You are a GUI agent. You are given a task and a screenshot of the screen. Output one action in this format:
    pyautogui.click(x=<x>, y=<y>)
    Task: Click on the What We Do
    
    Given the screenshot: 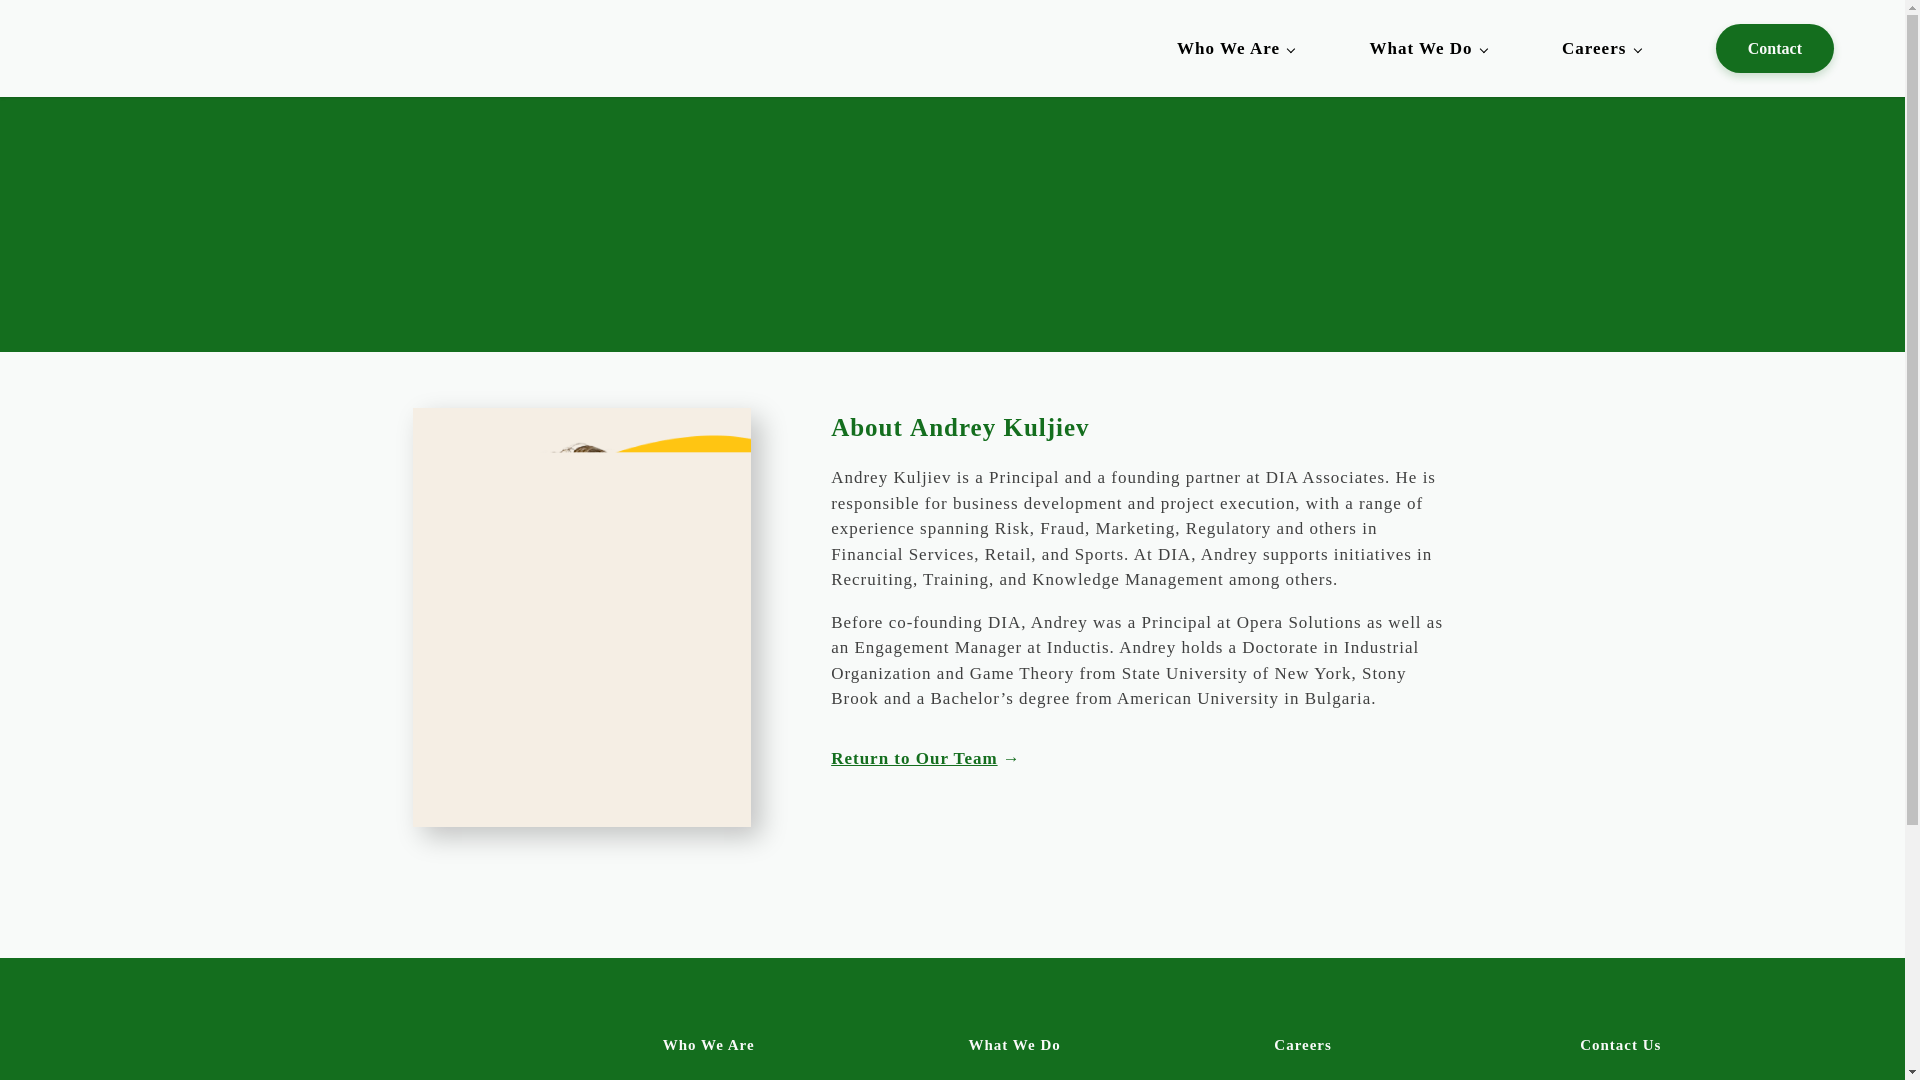 What is the action you would take?
    pyautogui.click(x=1013, y=1045)
    